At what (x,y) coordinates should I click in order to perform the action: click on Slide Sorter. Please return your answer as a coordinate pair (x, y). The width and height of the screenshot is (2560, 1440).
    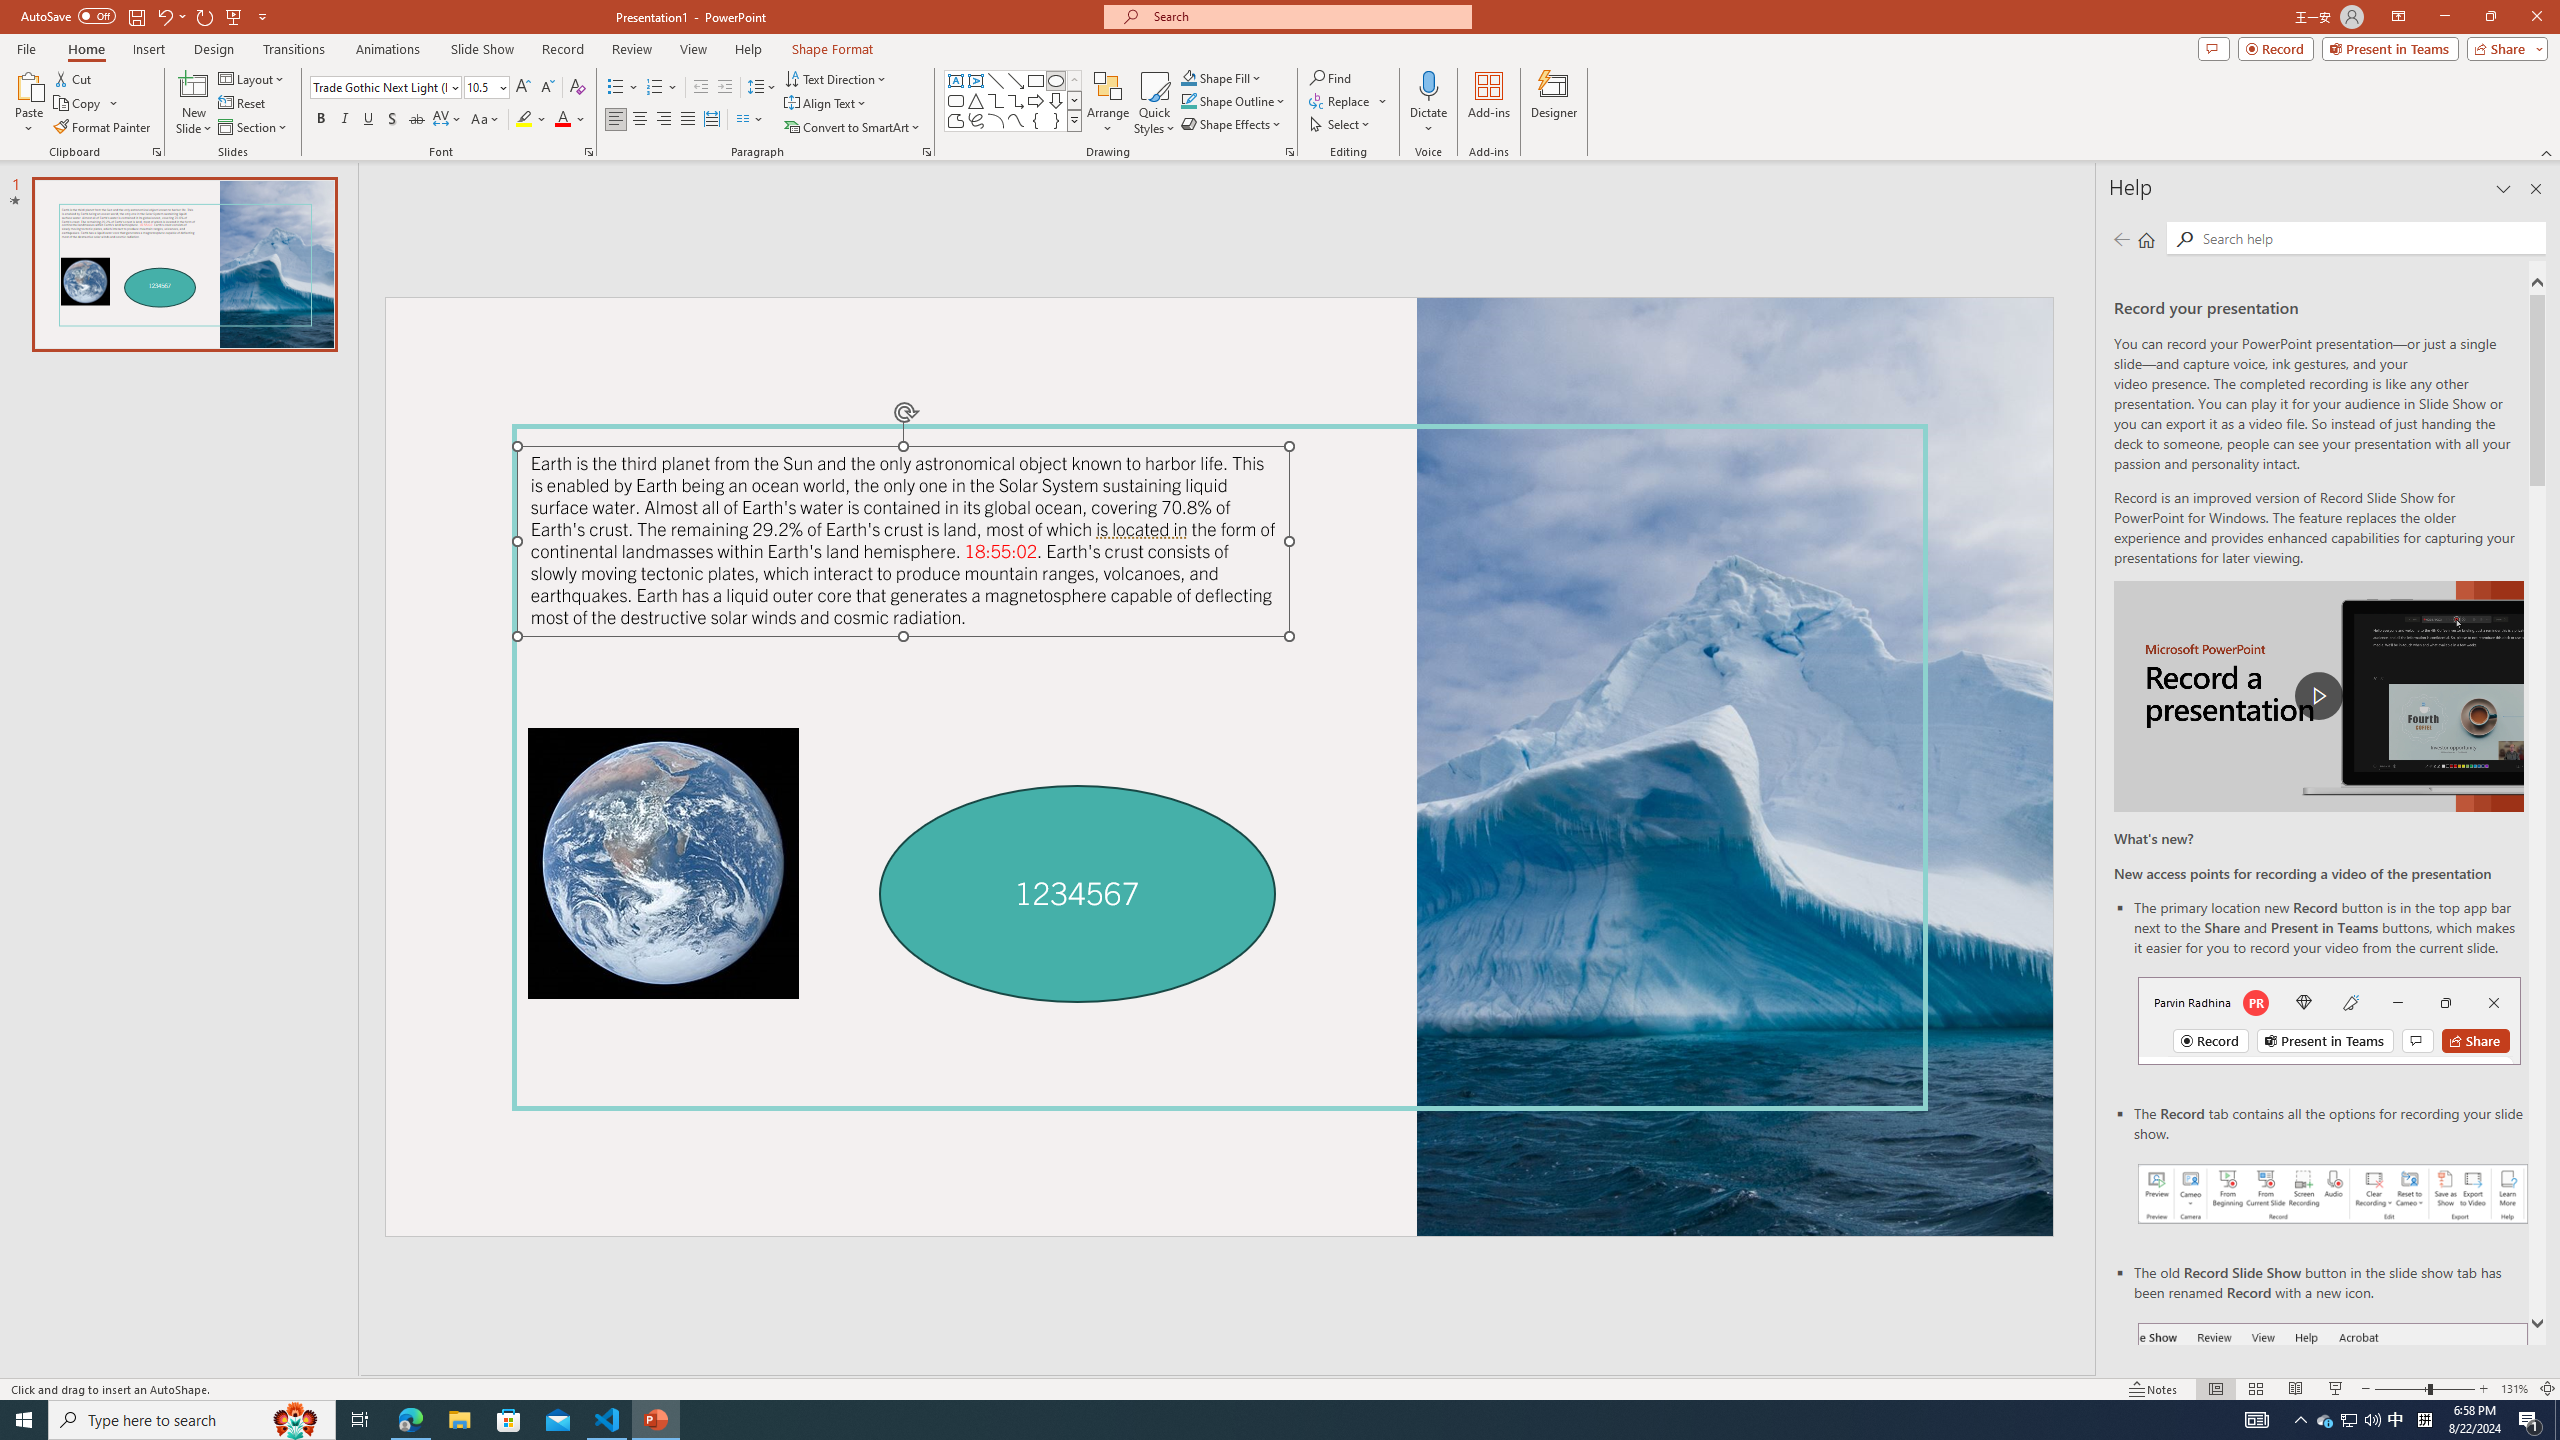
    Looking at the image, I should click on (2254, 1389).